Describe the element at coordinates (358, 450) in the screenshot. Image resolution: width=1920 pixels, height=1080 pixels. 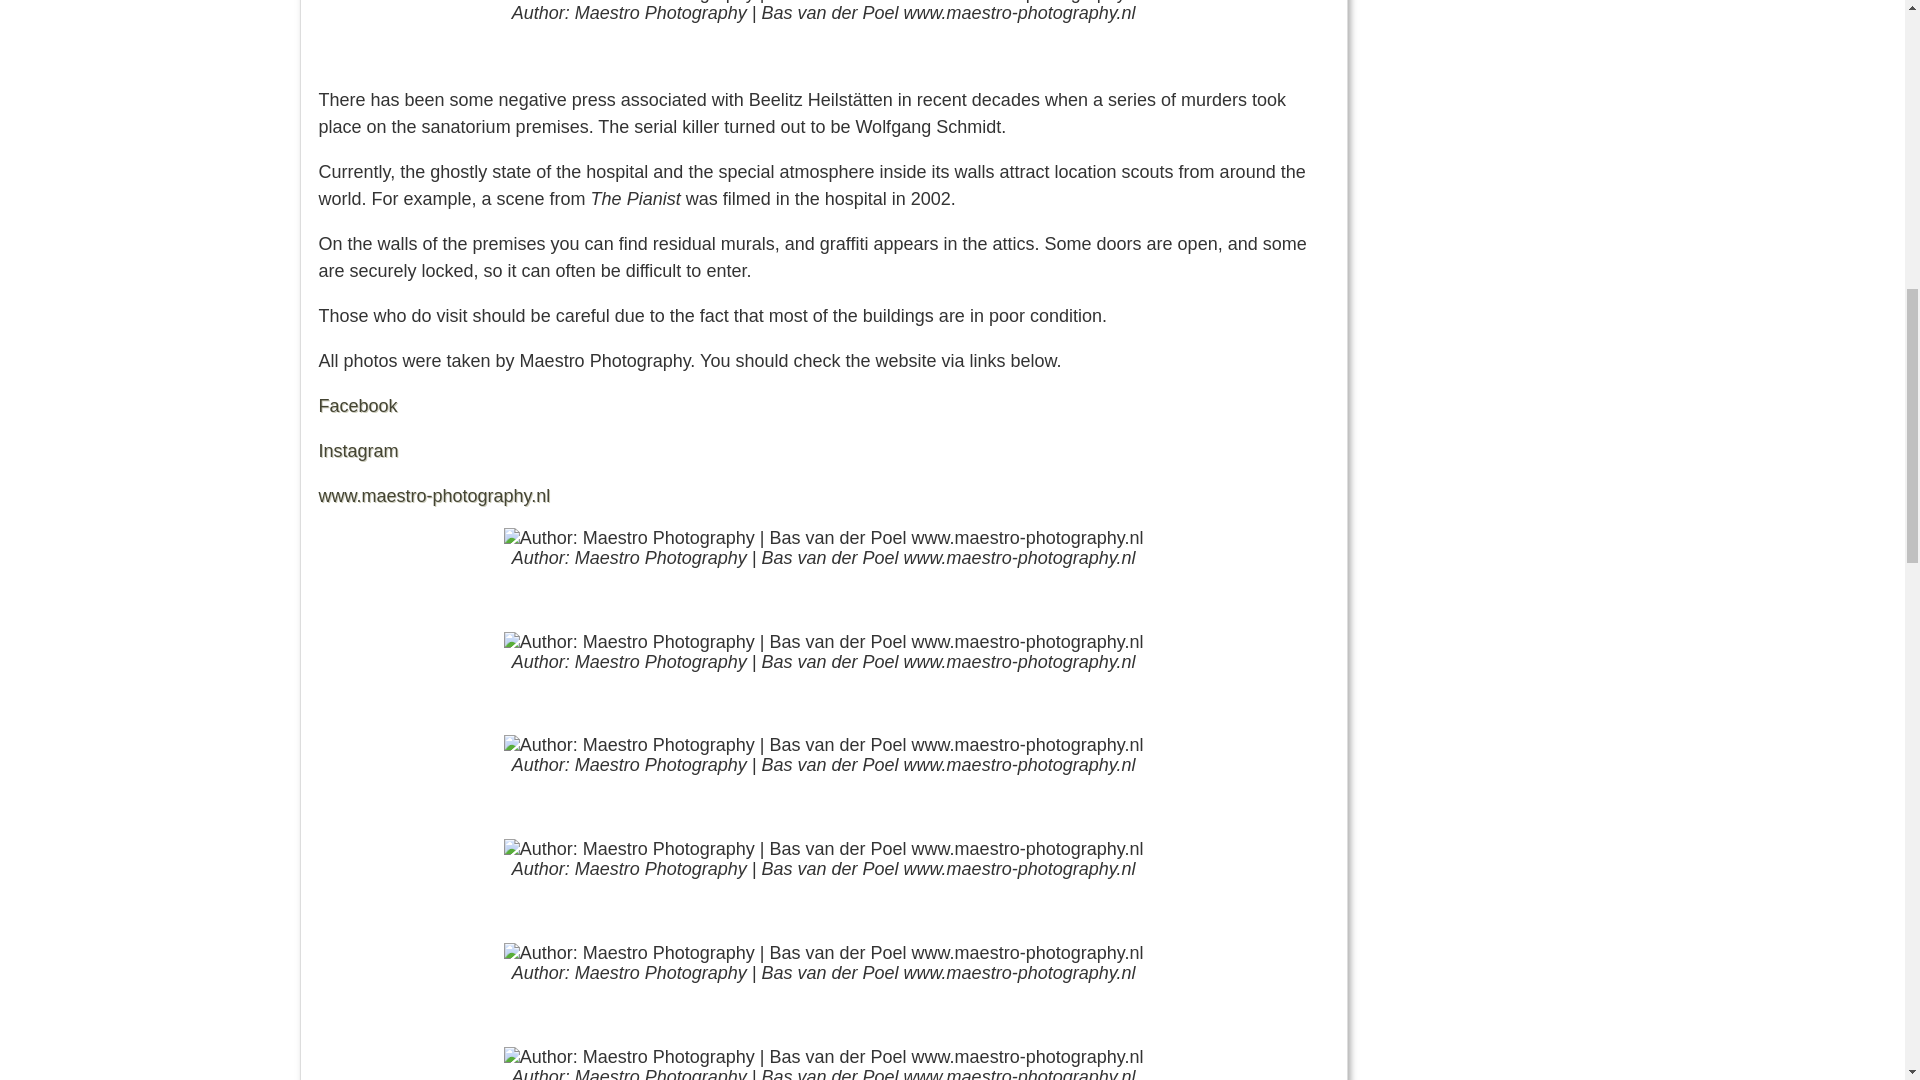
I see `Instagram` at that location.